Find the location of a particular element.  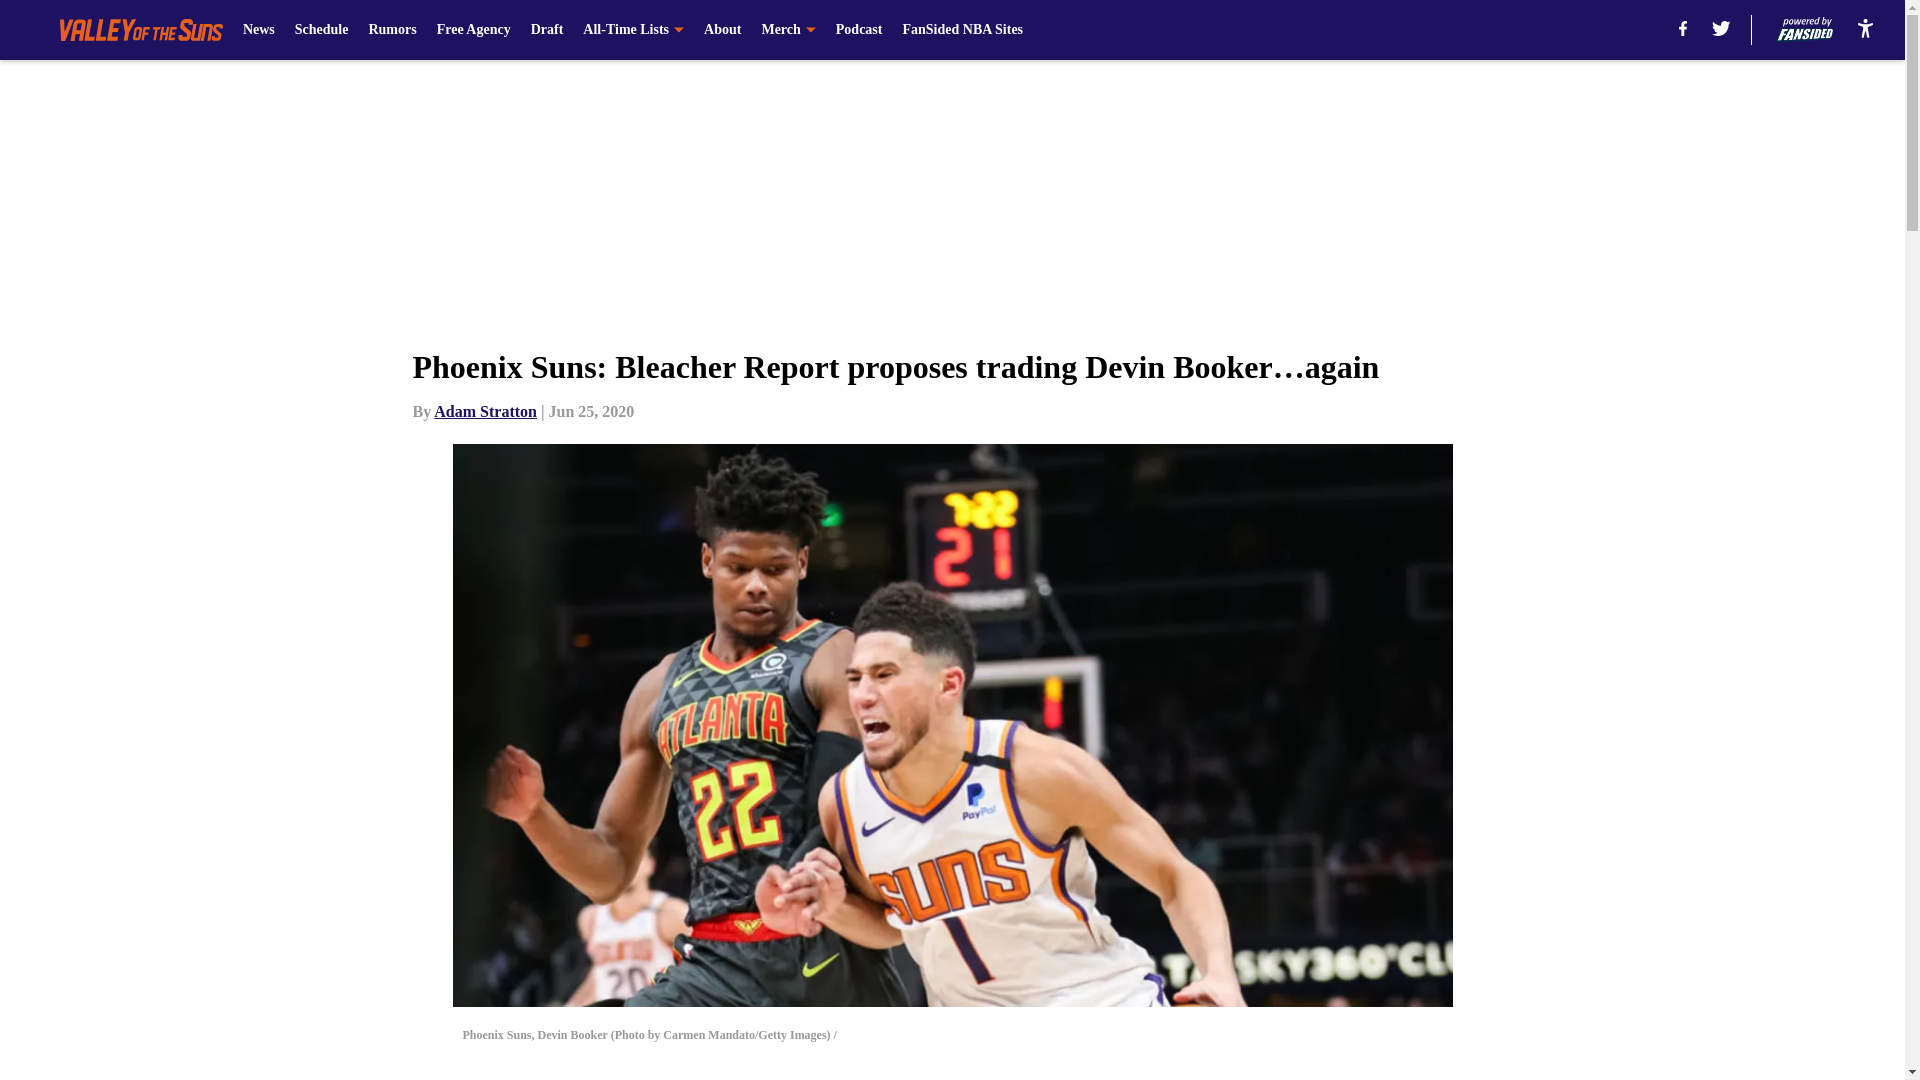

Schedule is located at coordinates (322, 30).